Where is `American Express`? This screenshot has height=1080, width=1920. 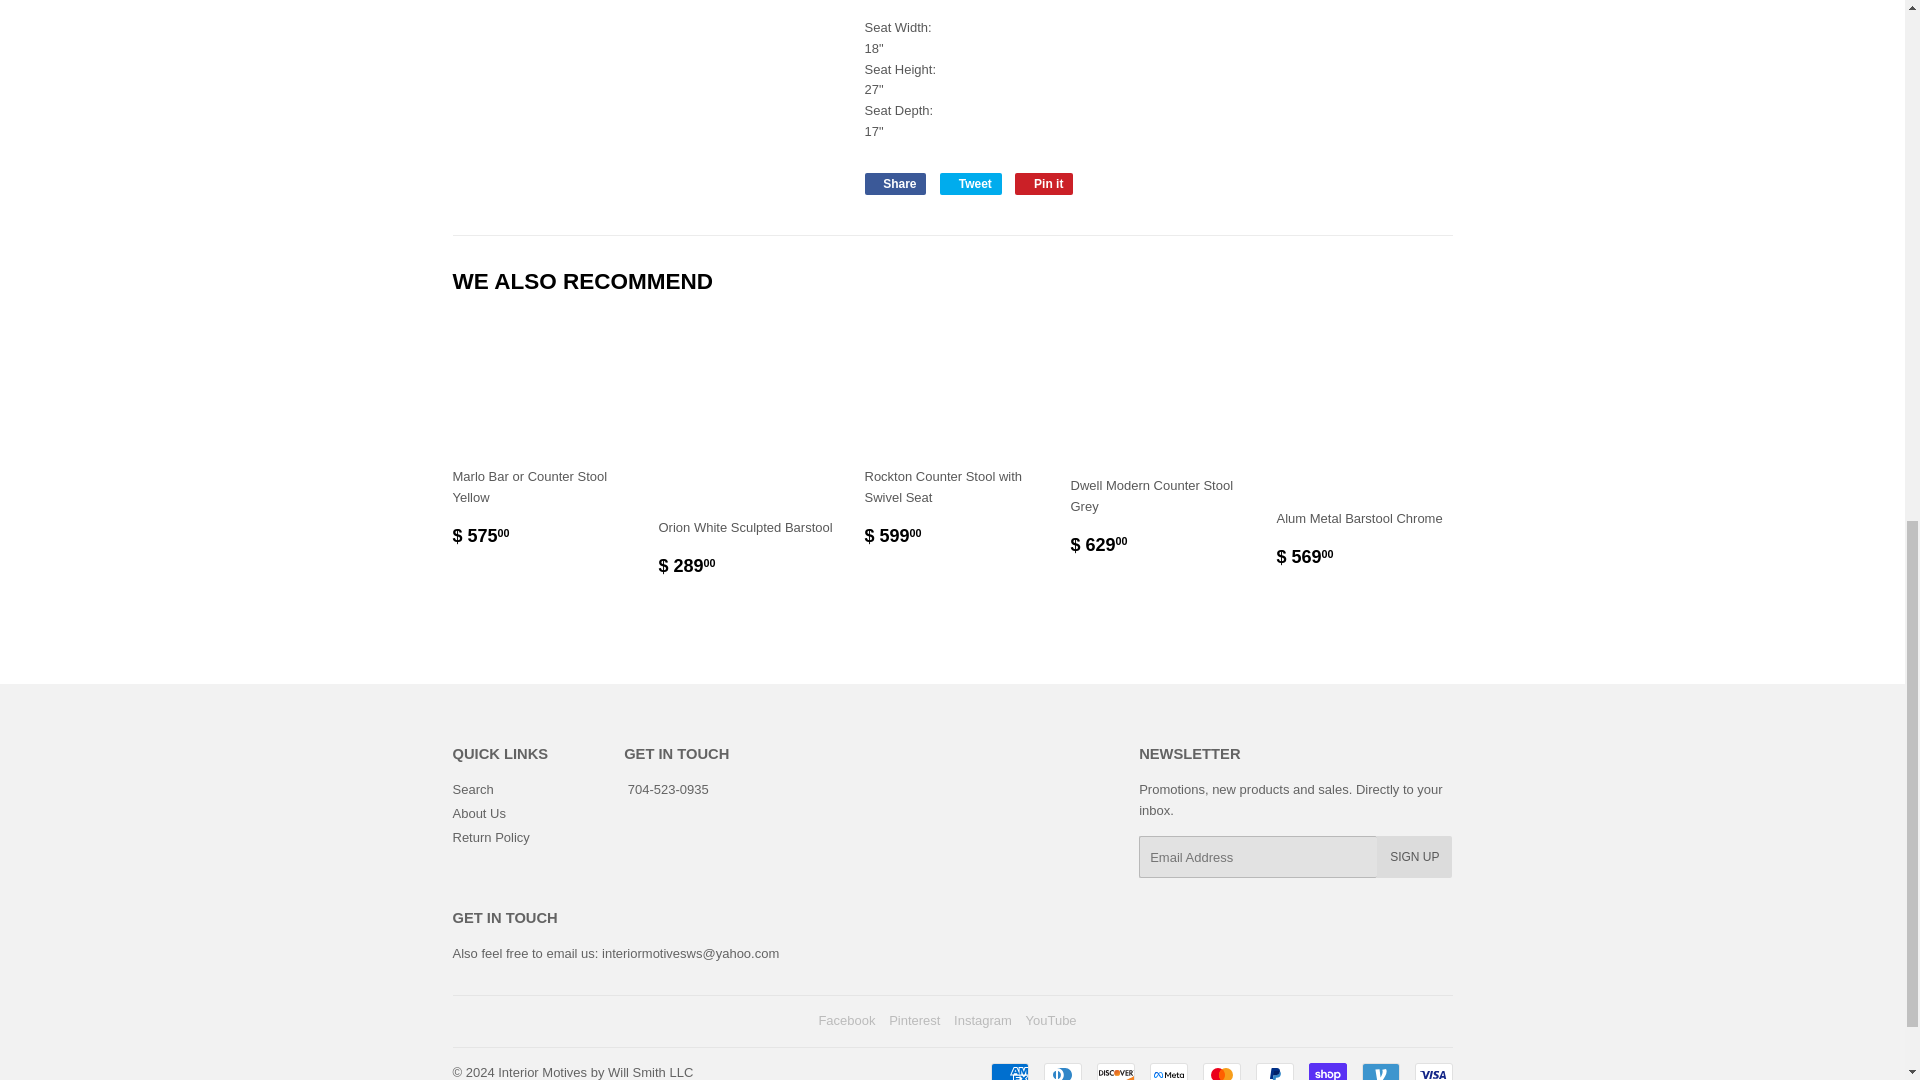
American Express is located at coordinates (971, 184).